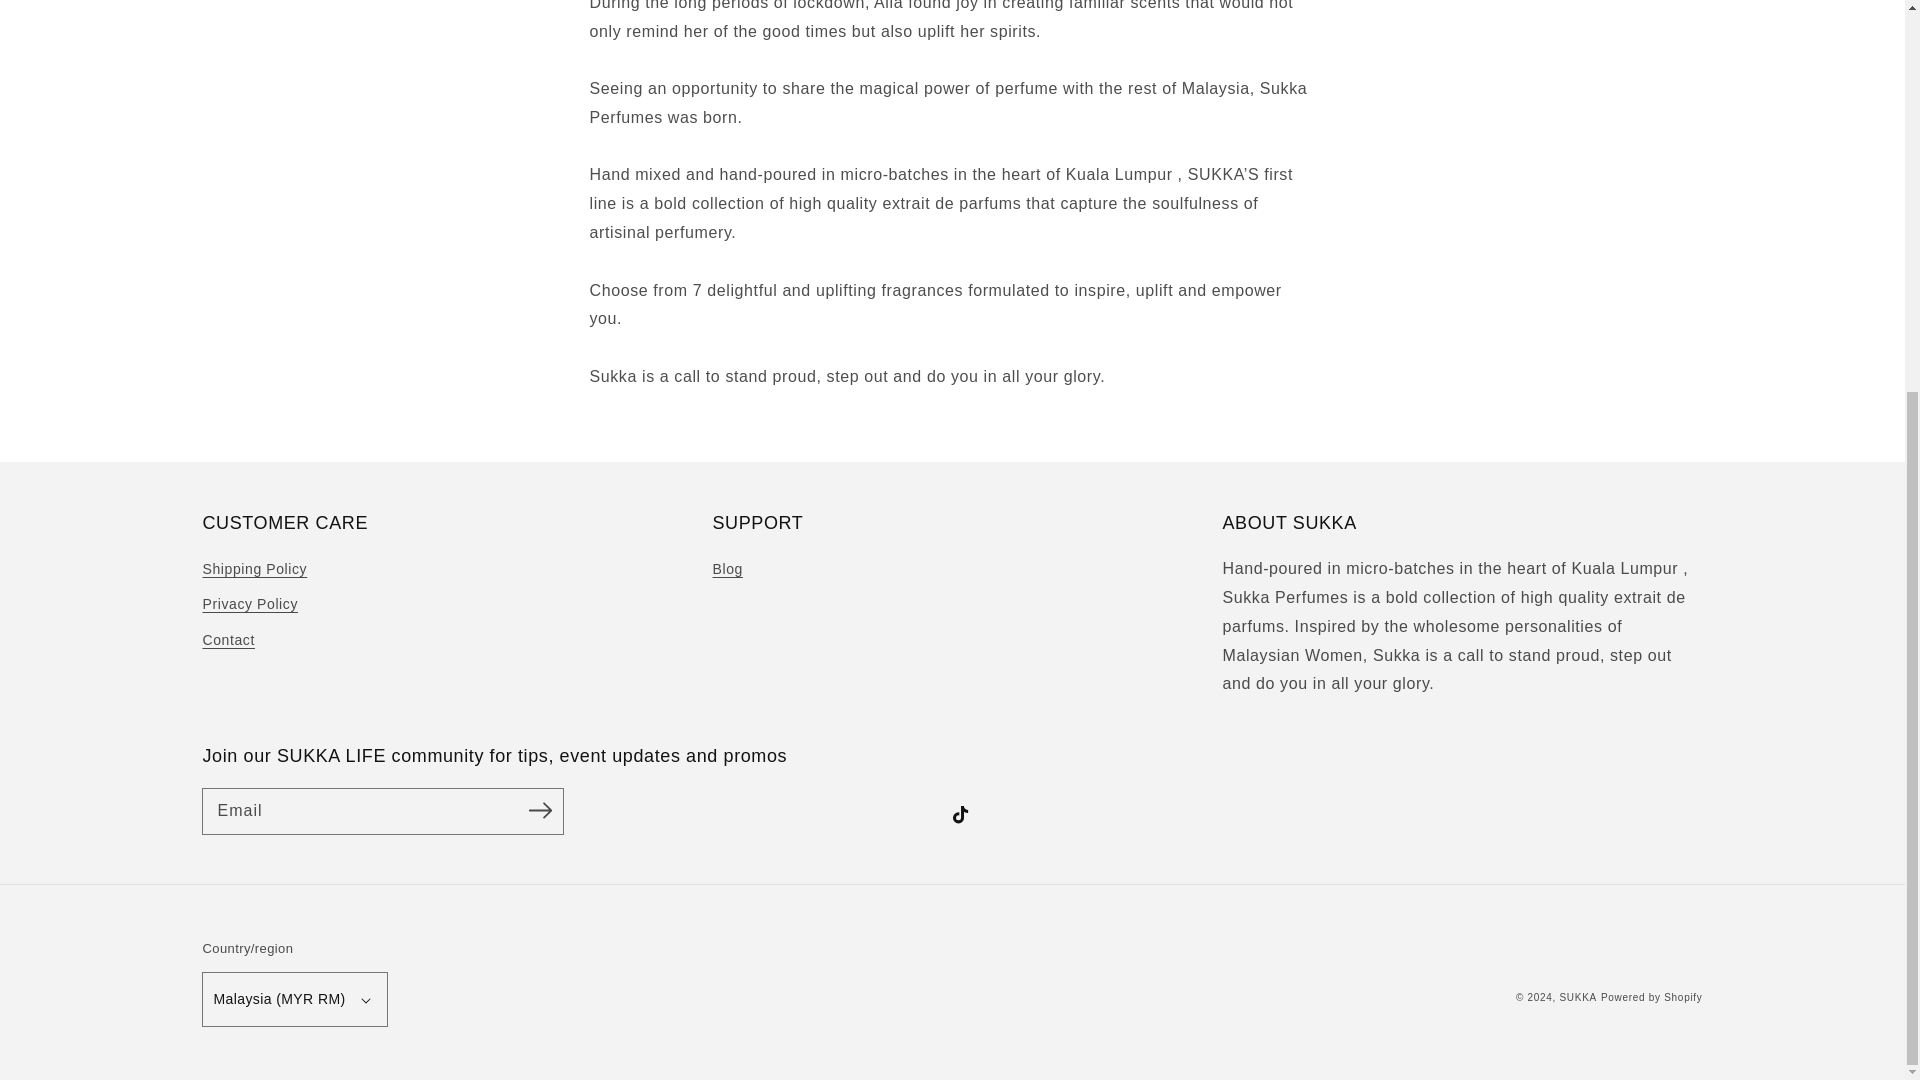 The height and width of the screenshot is (1080, 1920). What do you see at coordinates (1652, 998) in the screenshot?
I see `Powered by Shopify` at bounding box center [1652, 998].